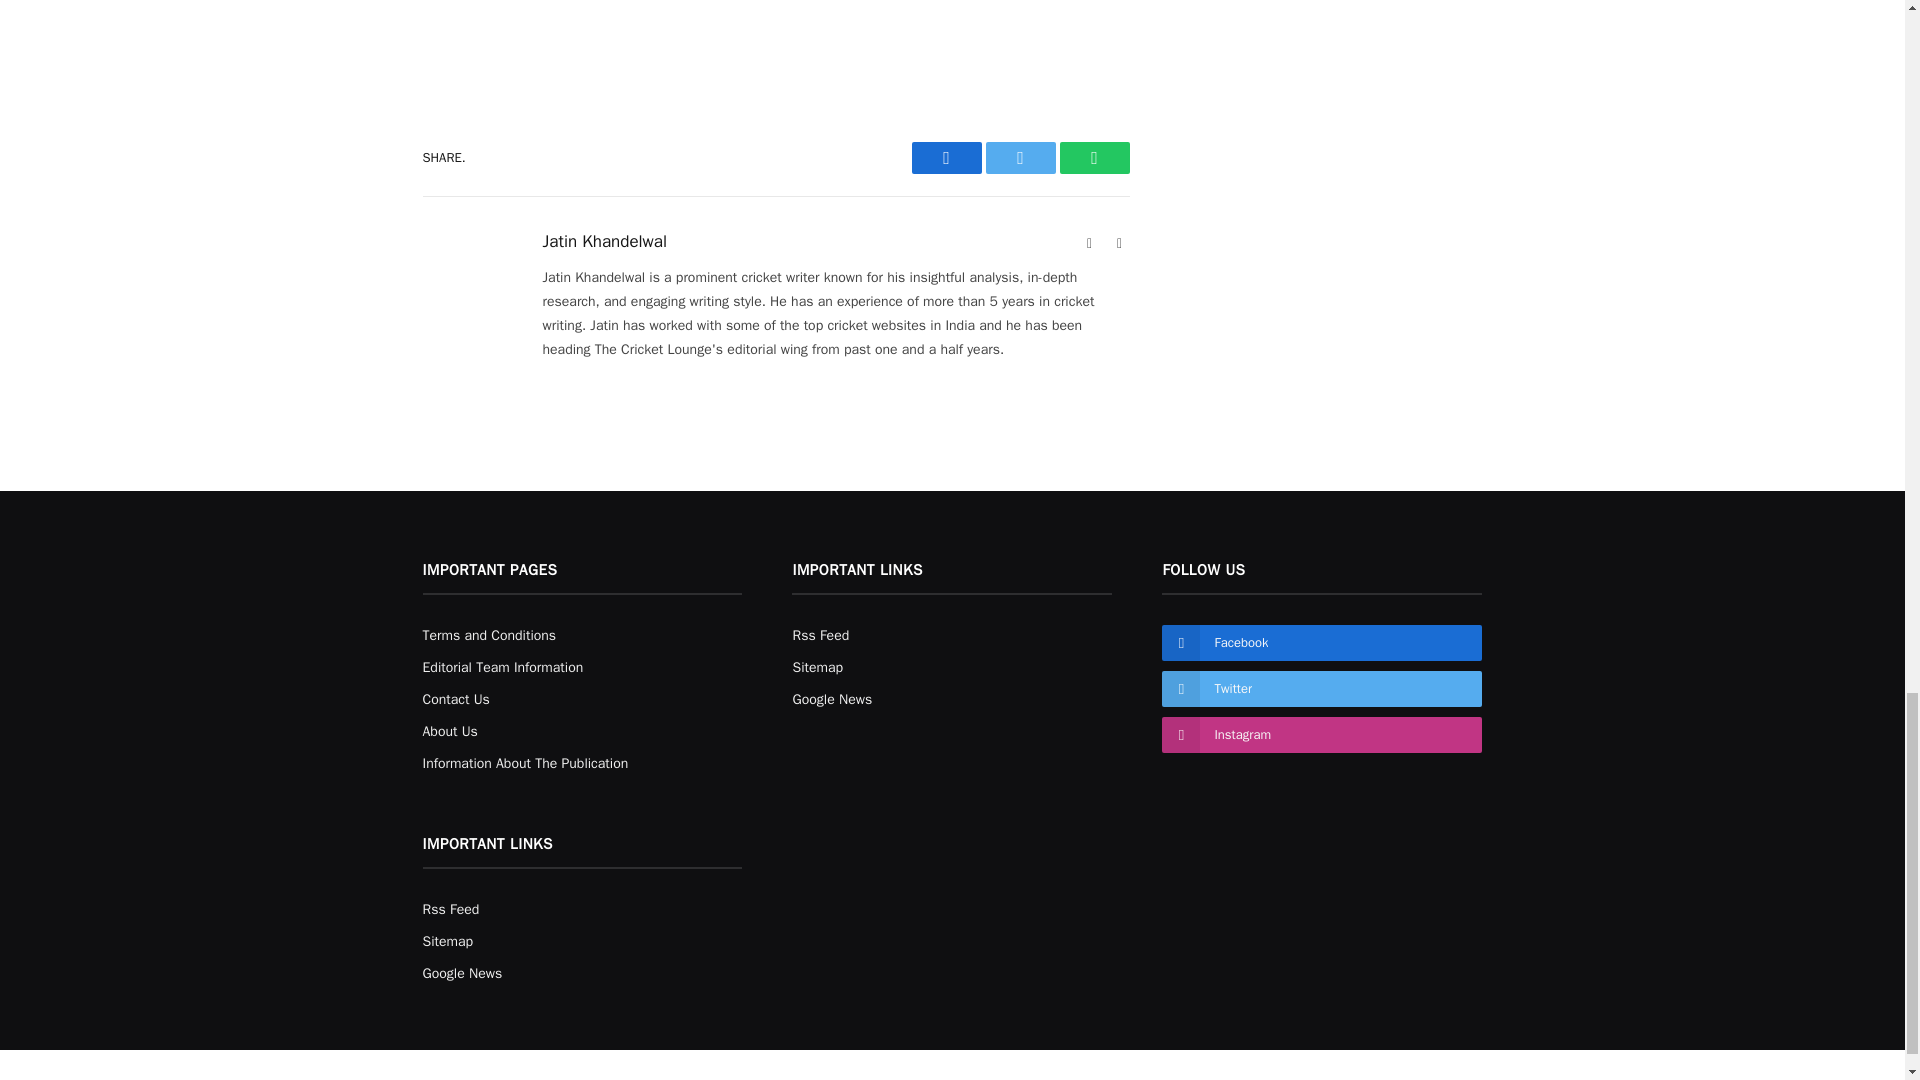 This screenshot has height=1080, width=1920. I want to click on Instagram, so click(1120, 244).